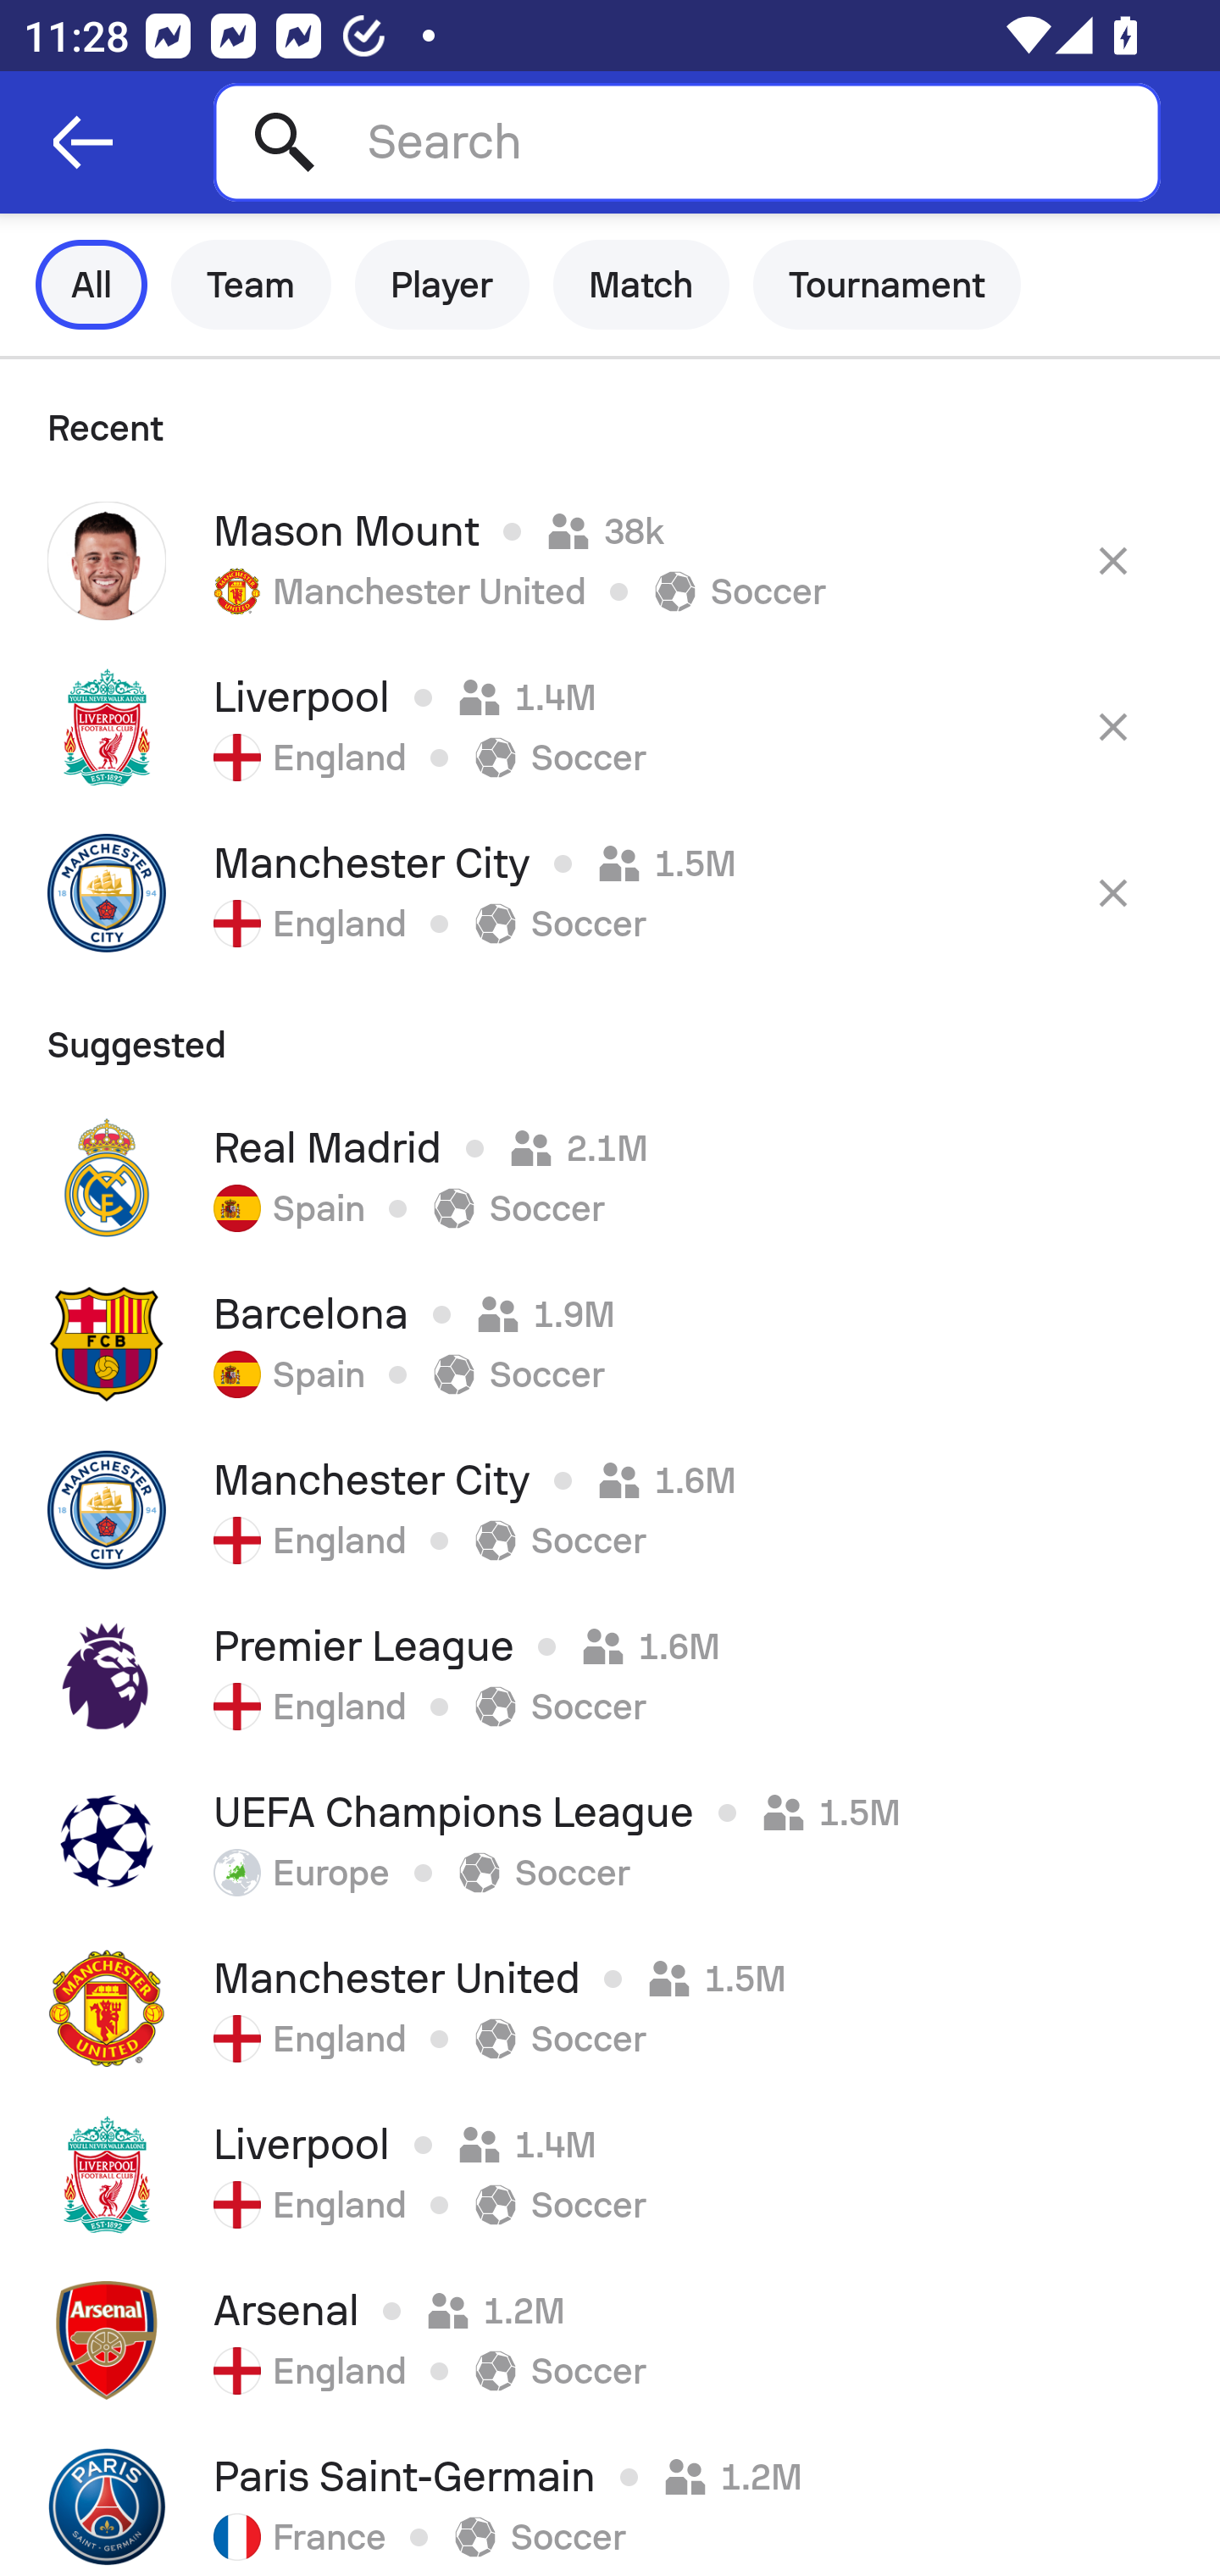  I want to click on Search, so click(686, 142).